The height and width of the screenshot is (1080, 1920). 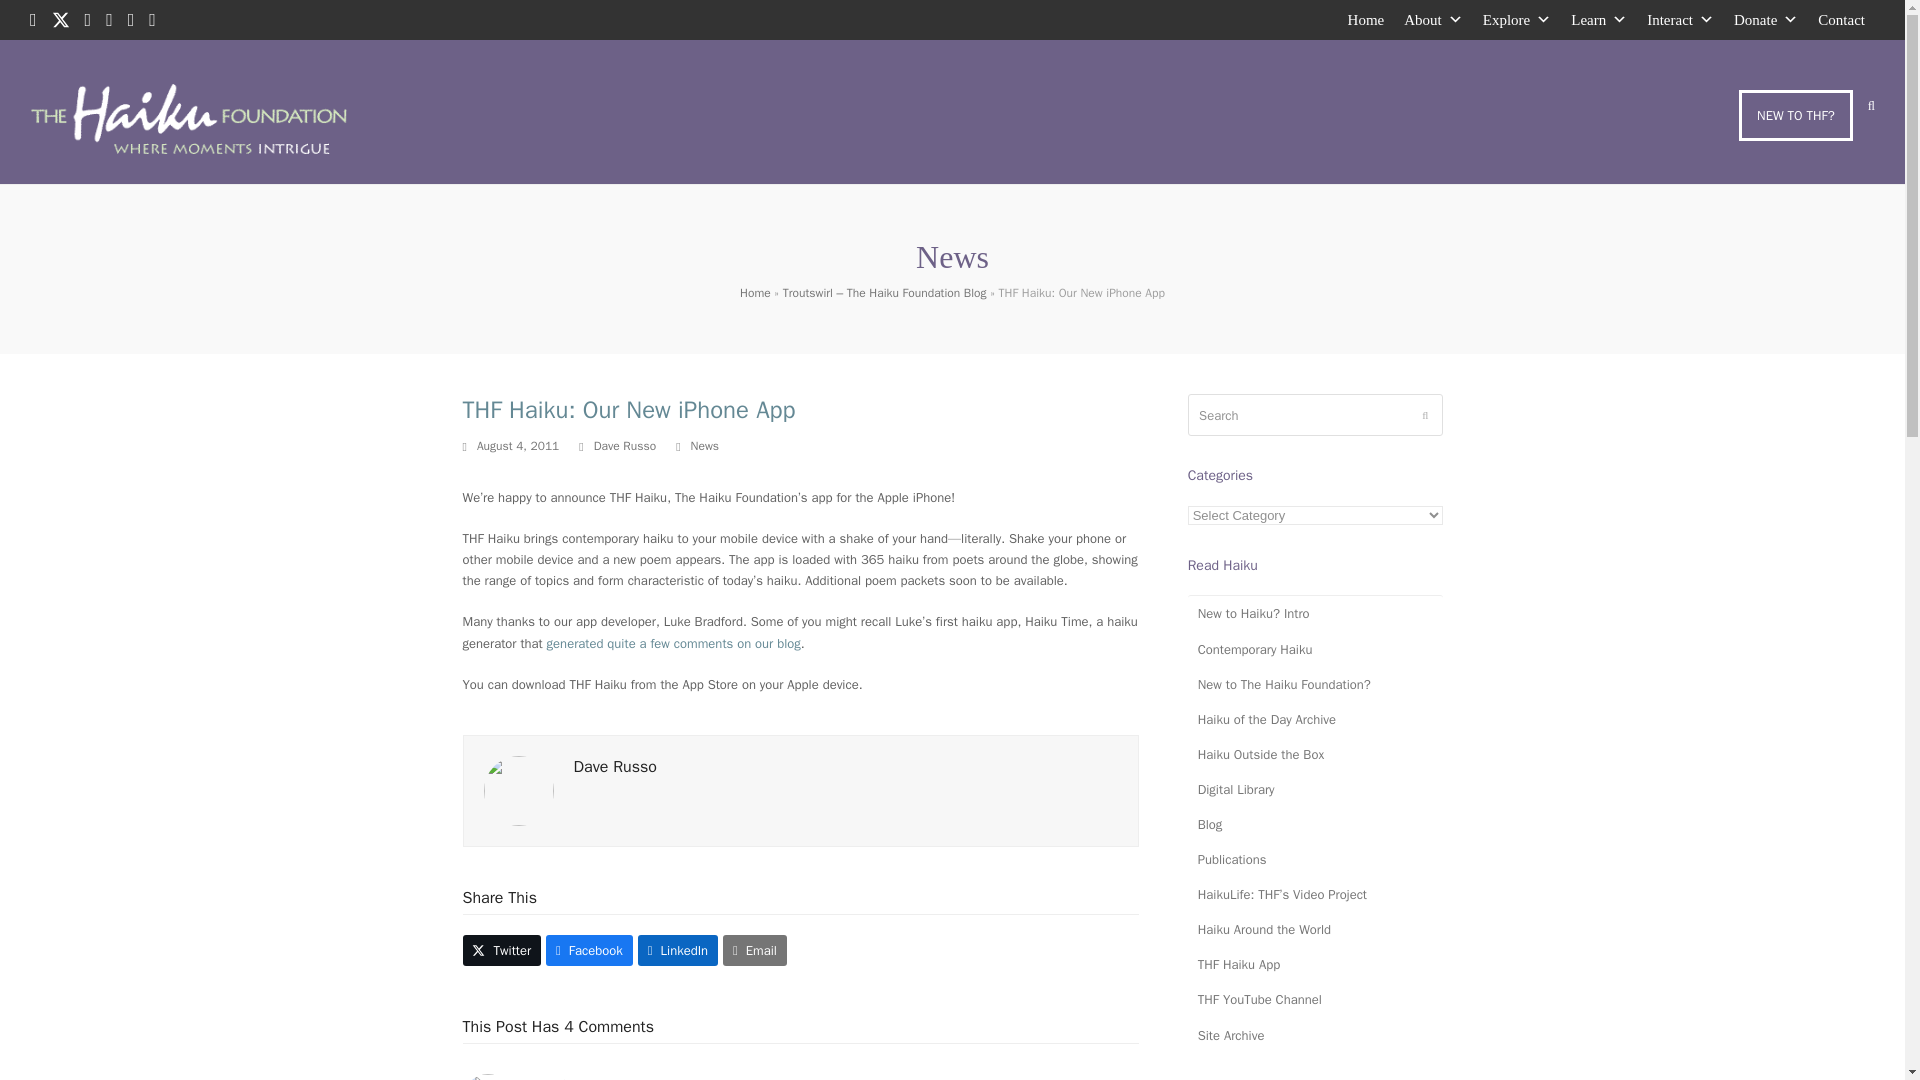 I want to click on Explore, so click(x=1516, y=20).